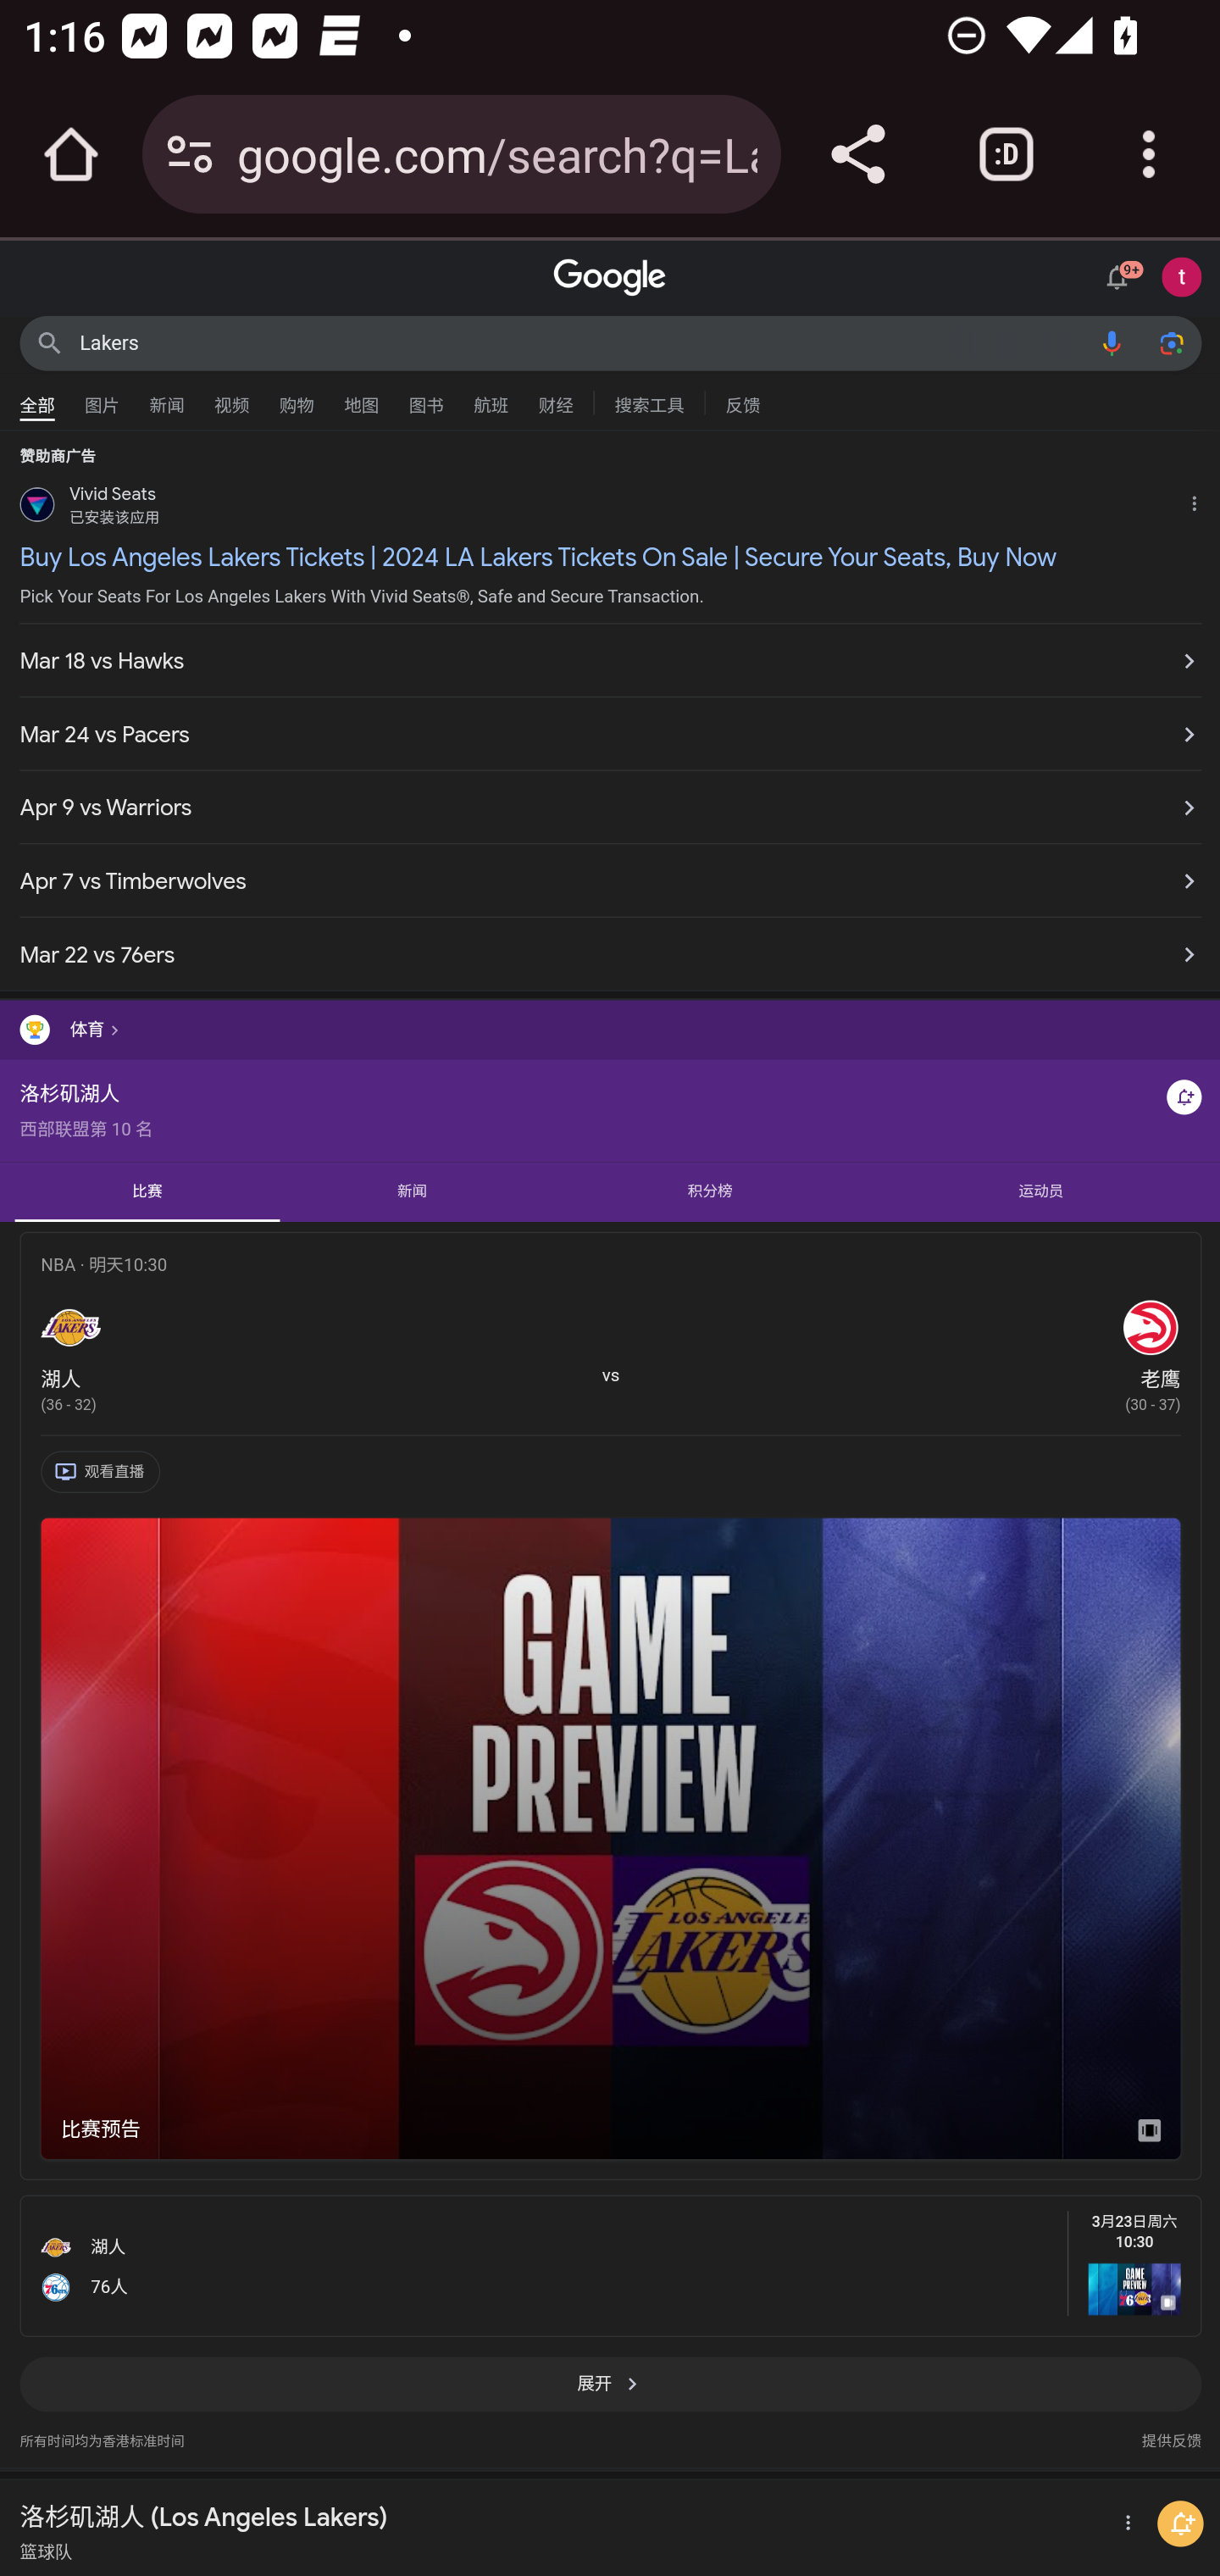  Describe the element at coordinates (610, 881) in the screenshot. I see `Apr 7 vs Timberwolves` at that location.